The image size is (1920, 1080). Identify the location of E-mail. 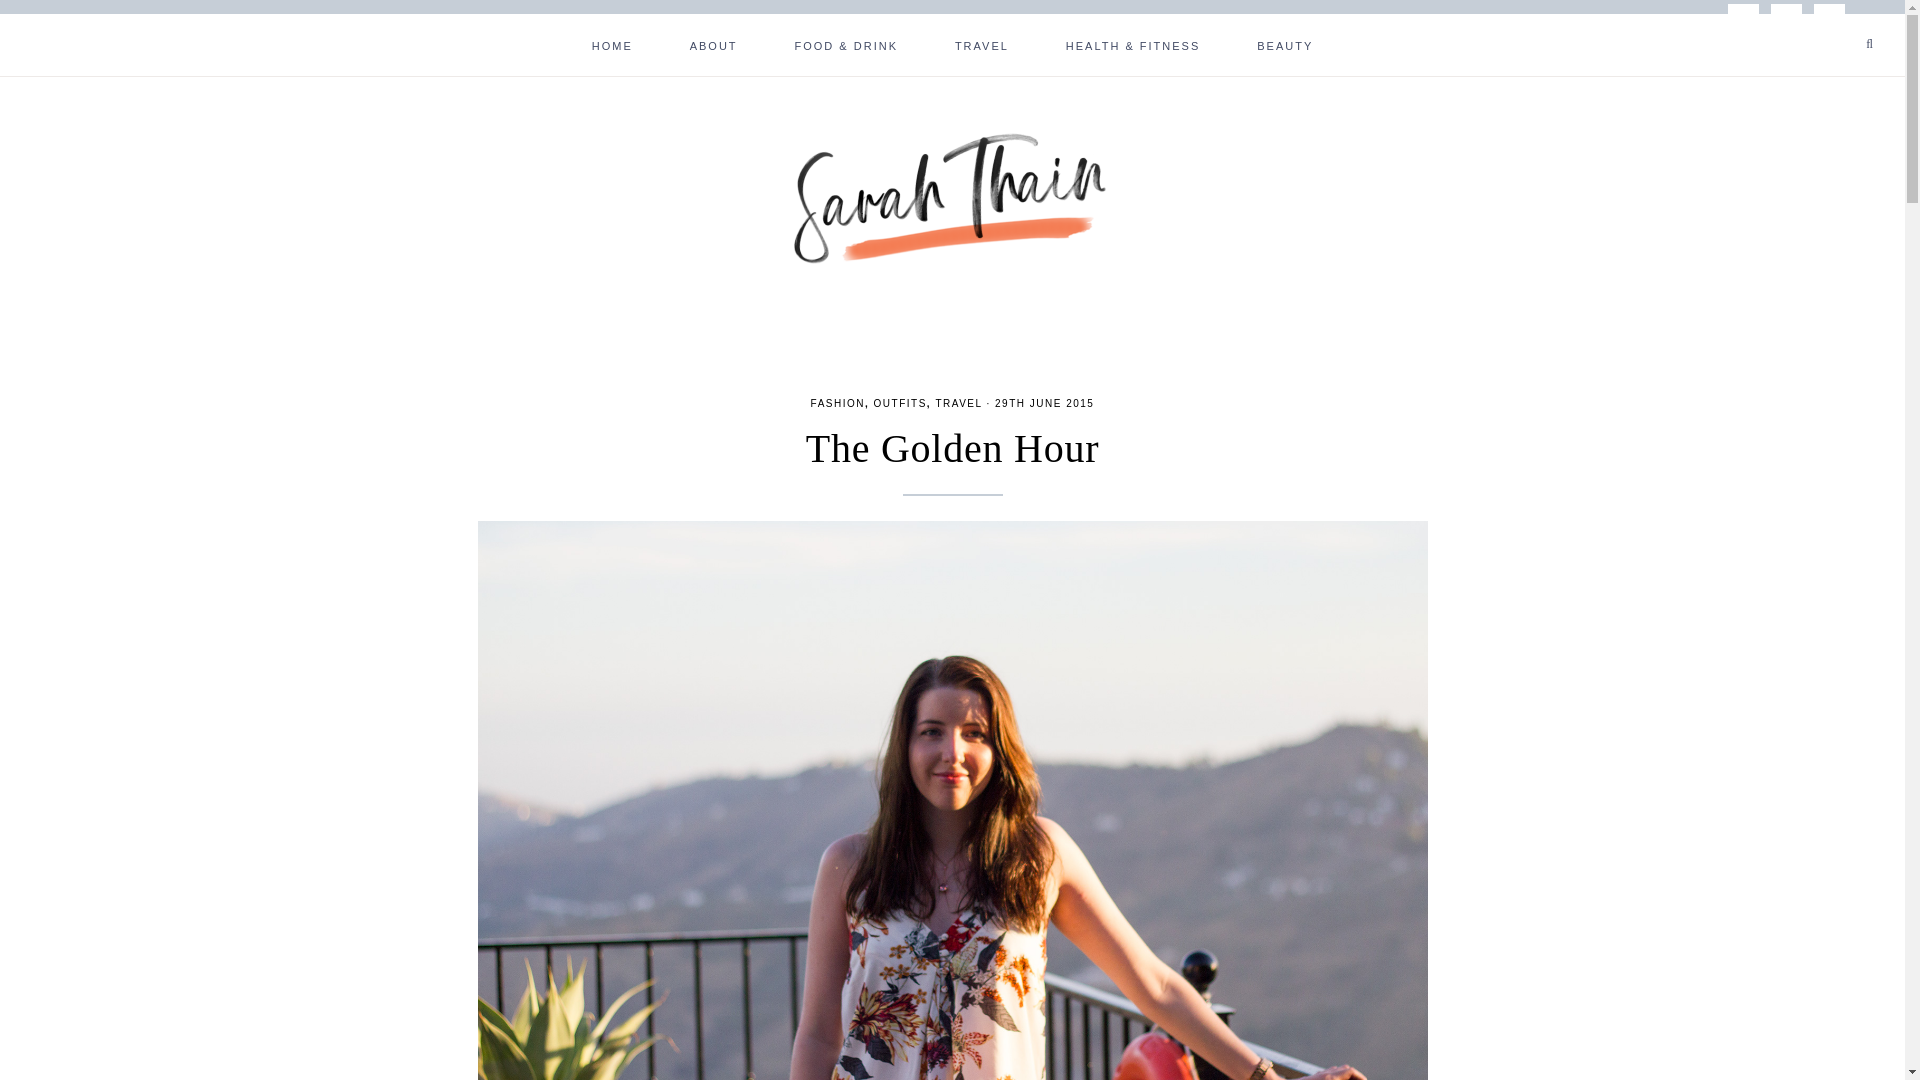
(1743, 20).